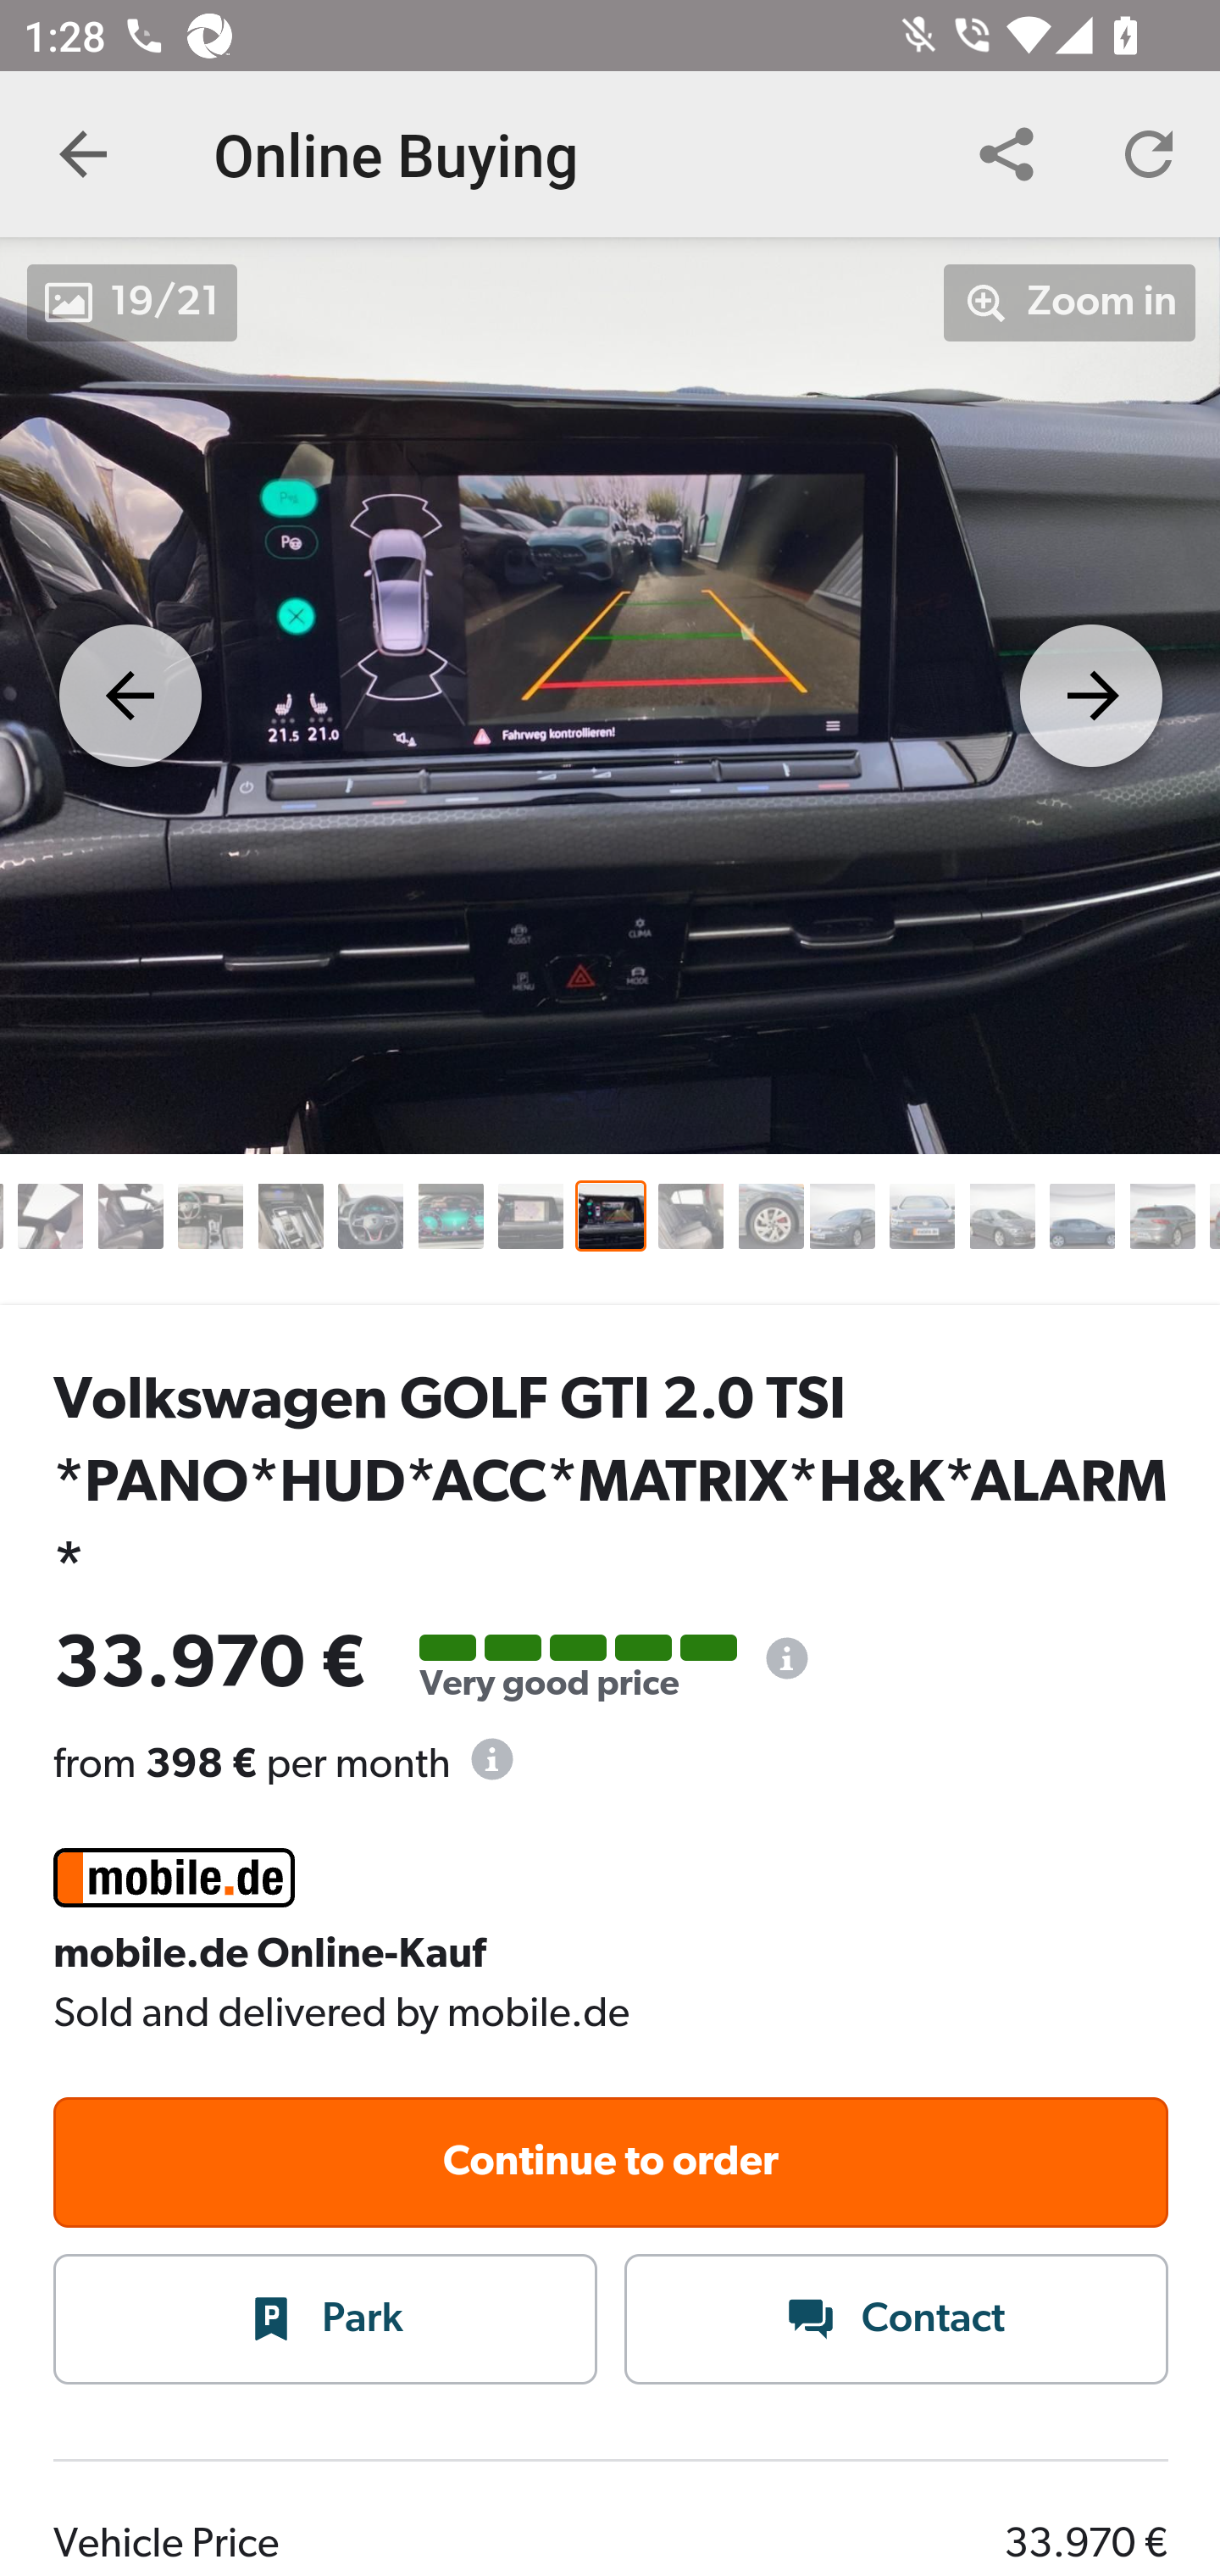 The height and width of the screenshot is (2576, 1220). I want to click on Zoom in, so click(1071, 303).